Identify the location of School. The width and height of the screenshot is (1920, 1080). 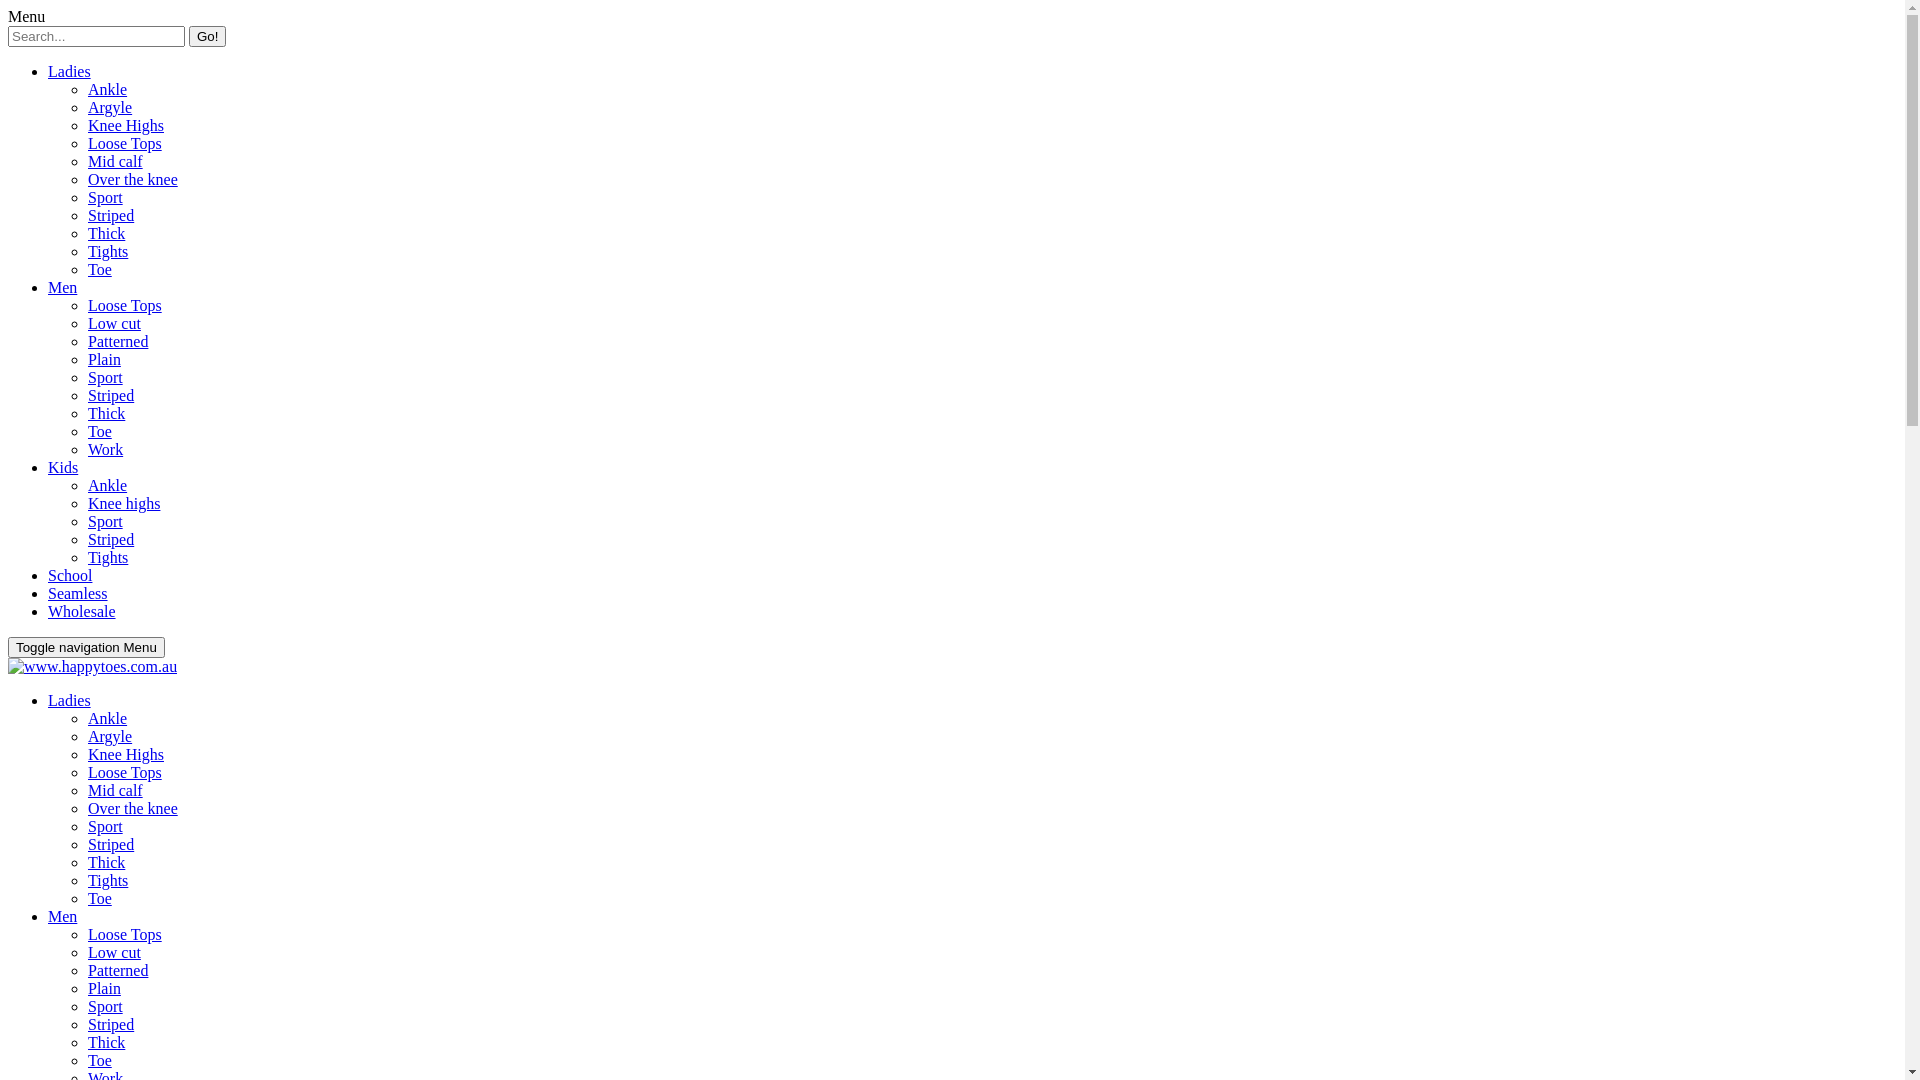
(70, 576).